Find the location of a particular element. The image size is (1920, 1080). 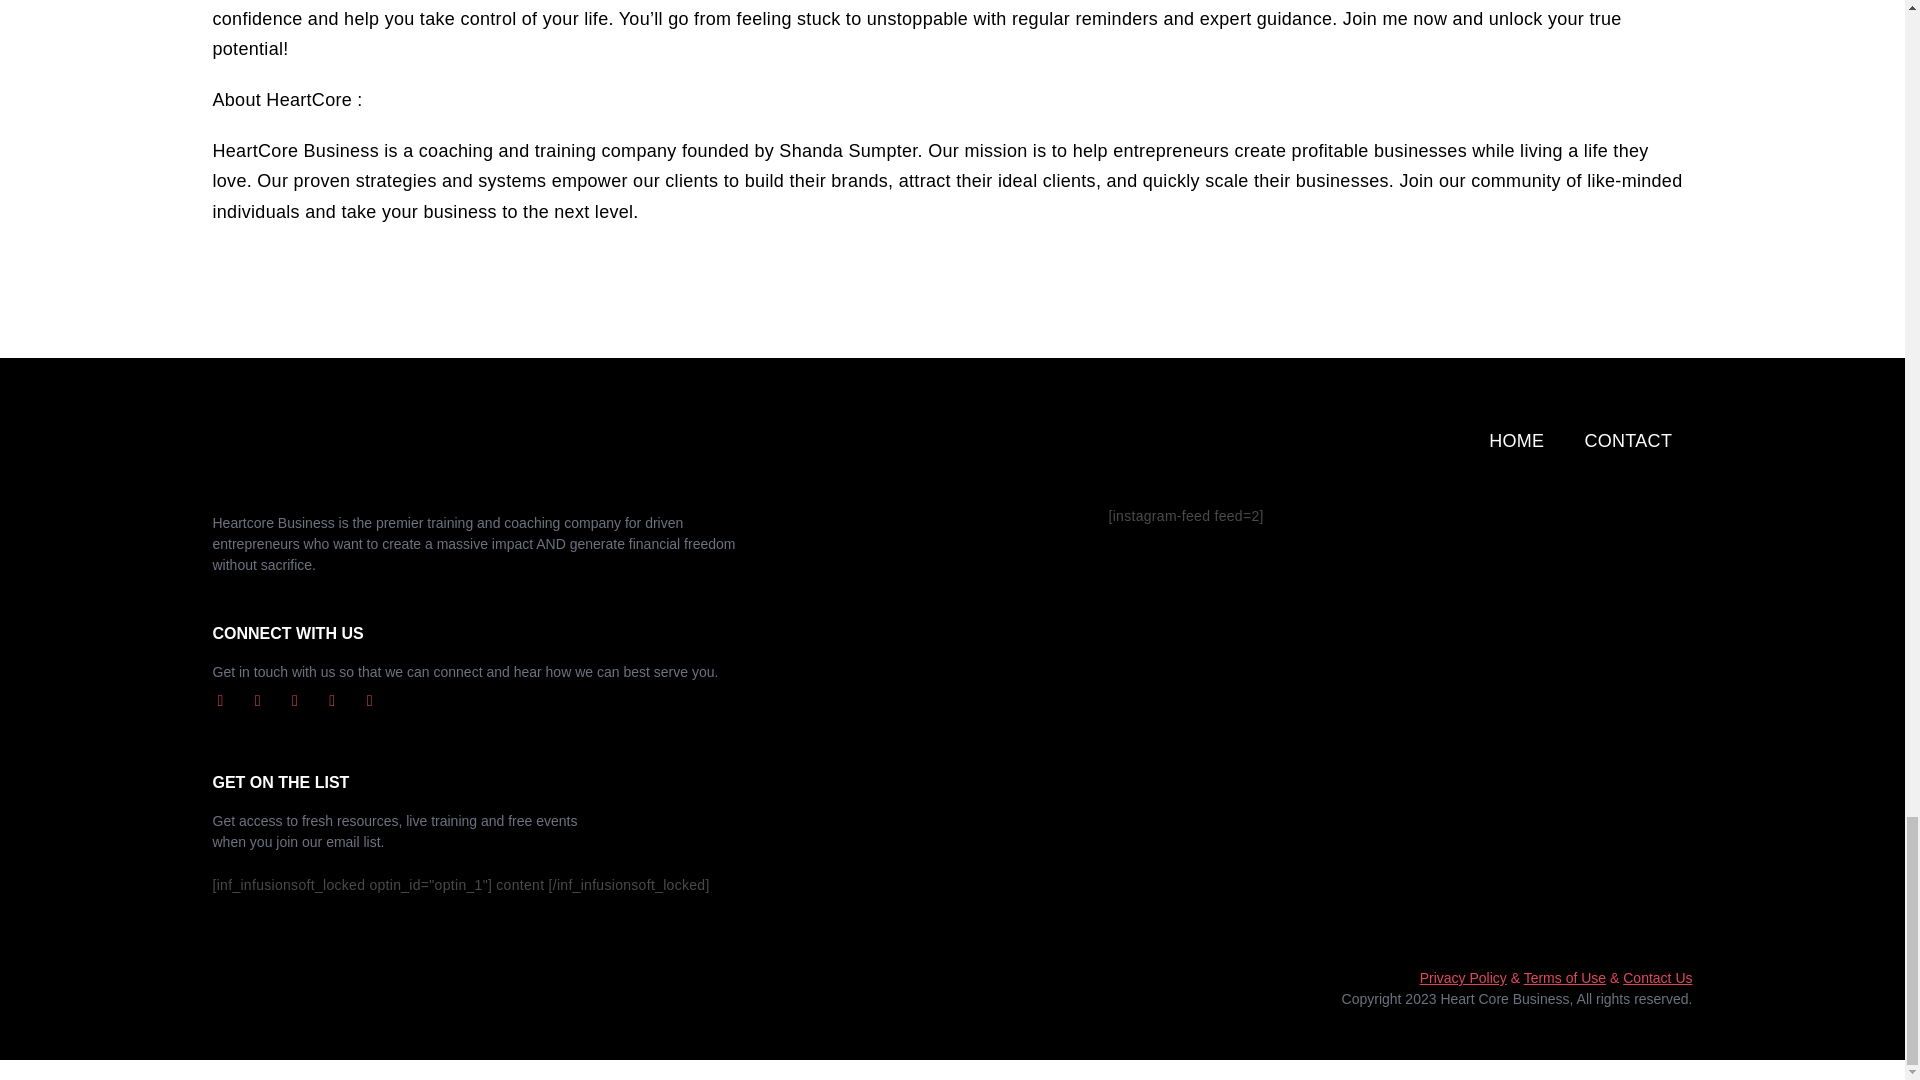

HOME is located at coordinates (1516, 440).